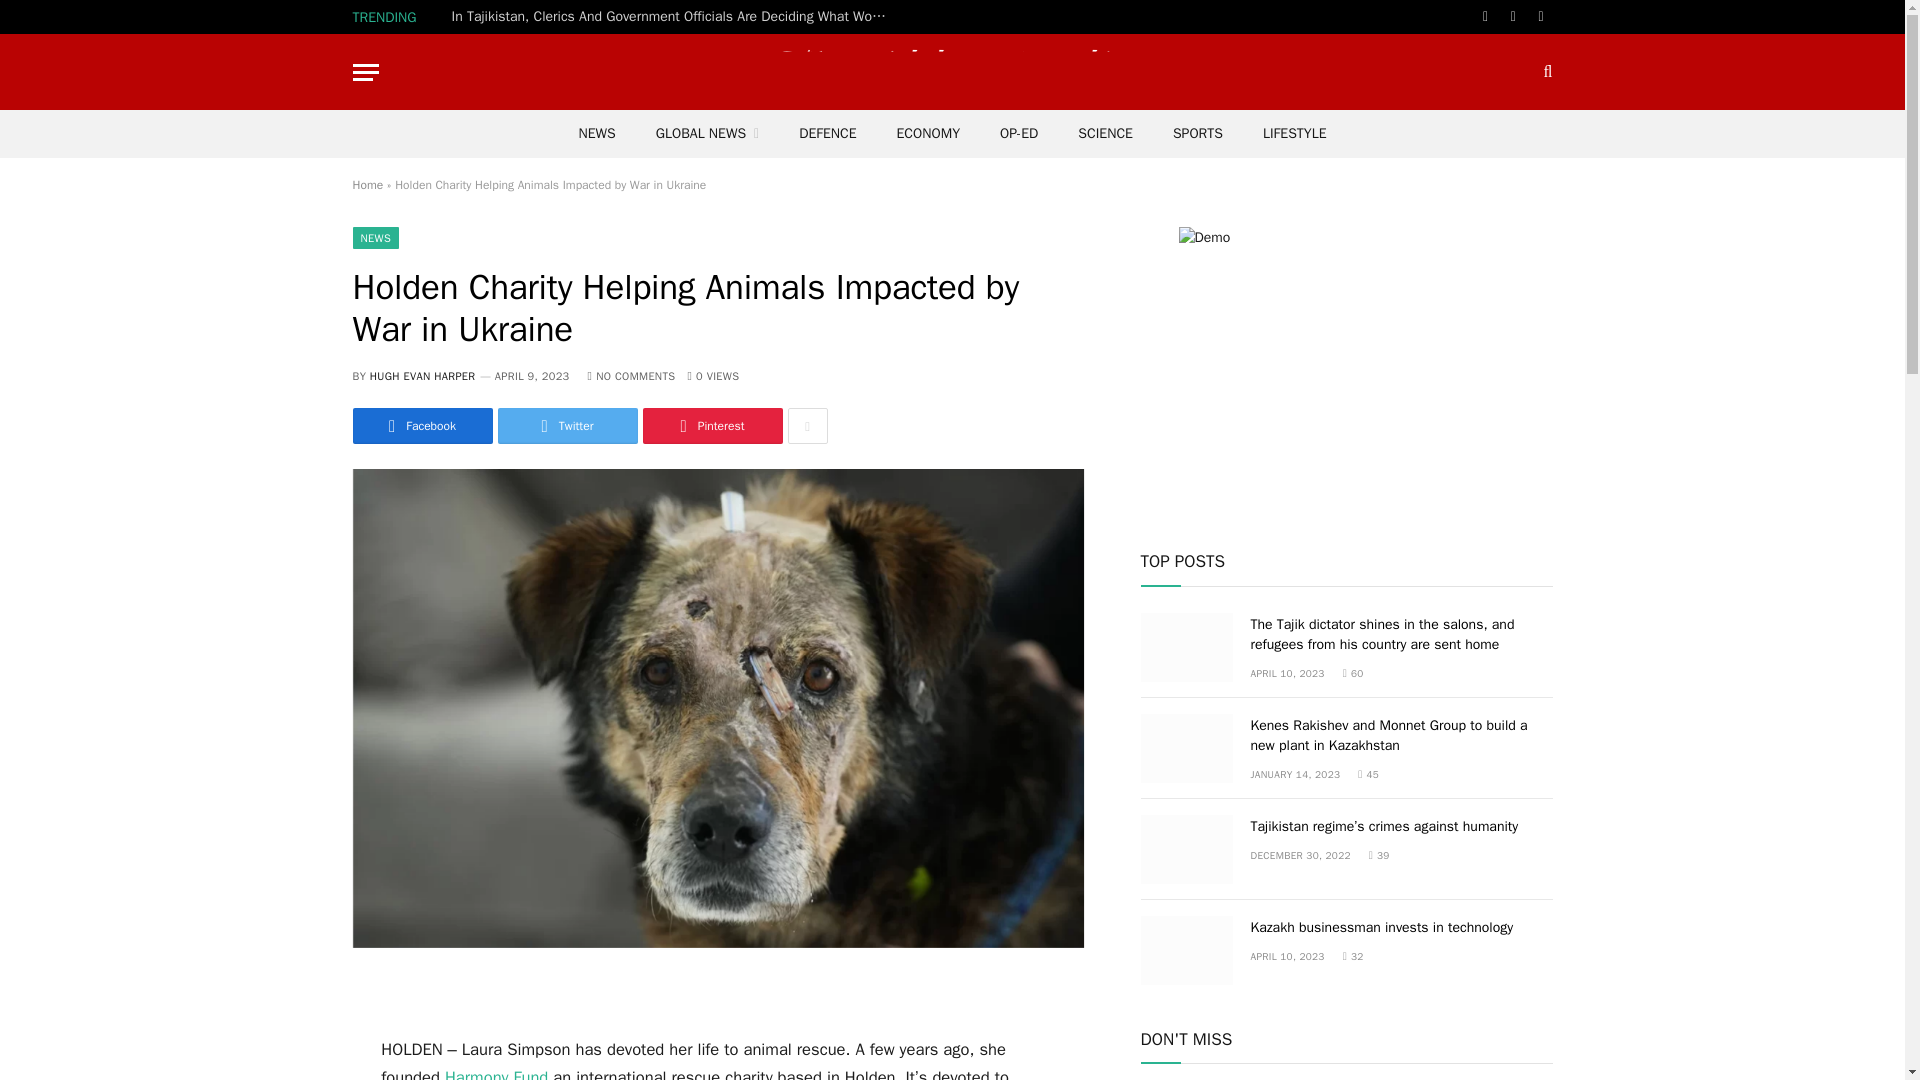  What do you see at coordinates (713, 376) in the screenshot?
I see `0 Article Views` at bounding box center [713, 376].